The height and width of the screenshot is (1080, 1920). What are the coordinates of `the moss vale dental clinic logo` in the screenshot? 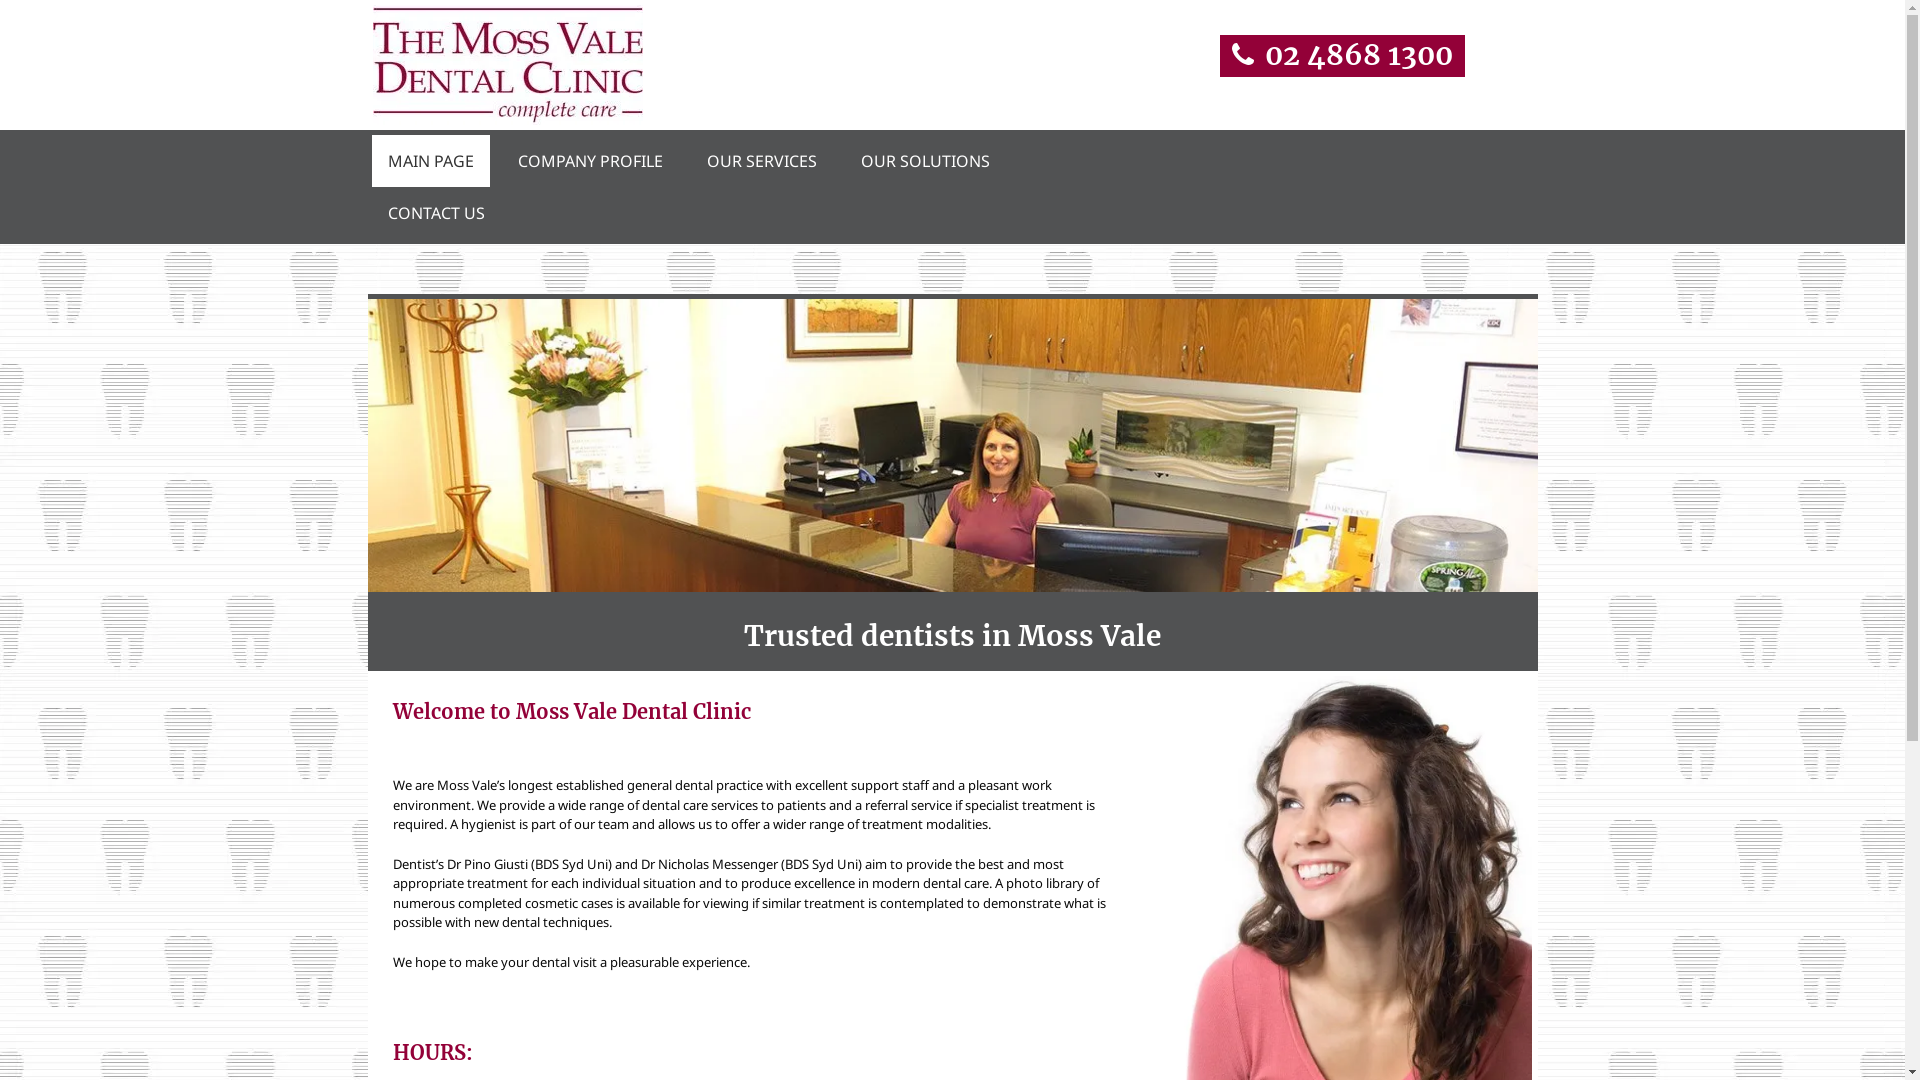 It's located at (507, 65).